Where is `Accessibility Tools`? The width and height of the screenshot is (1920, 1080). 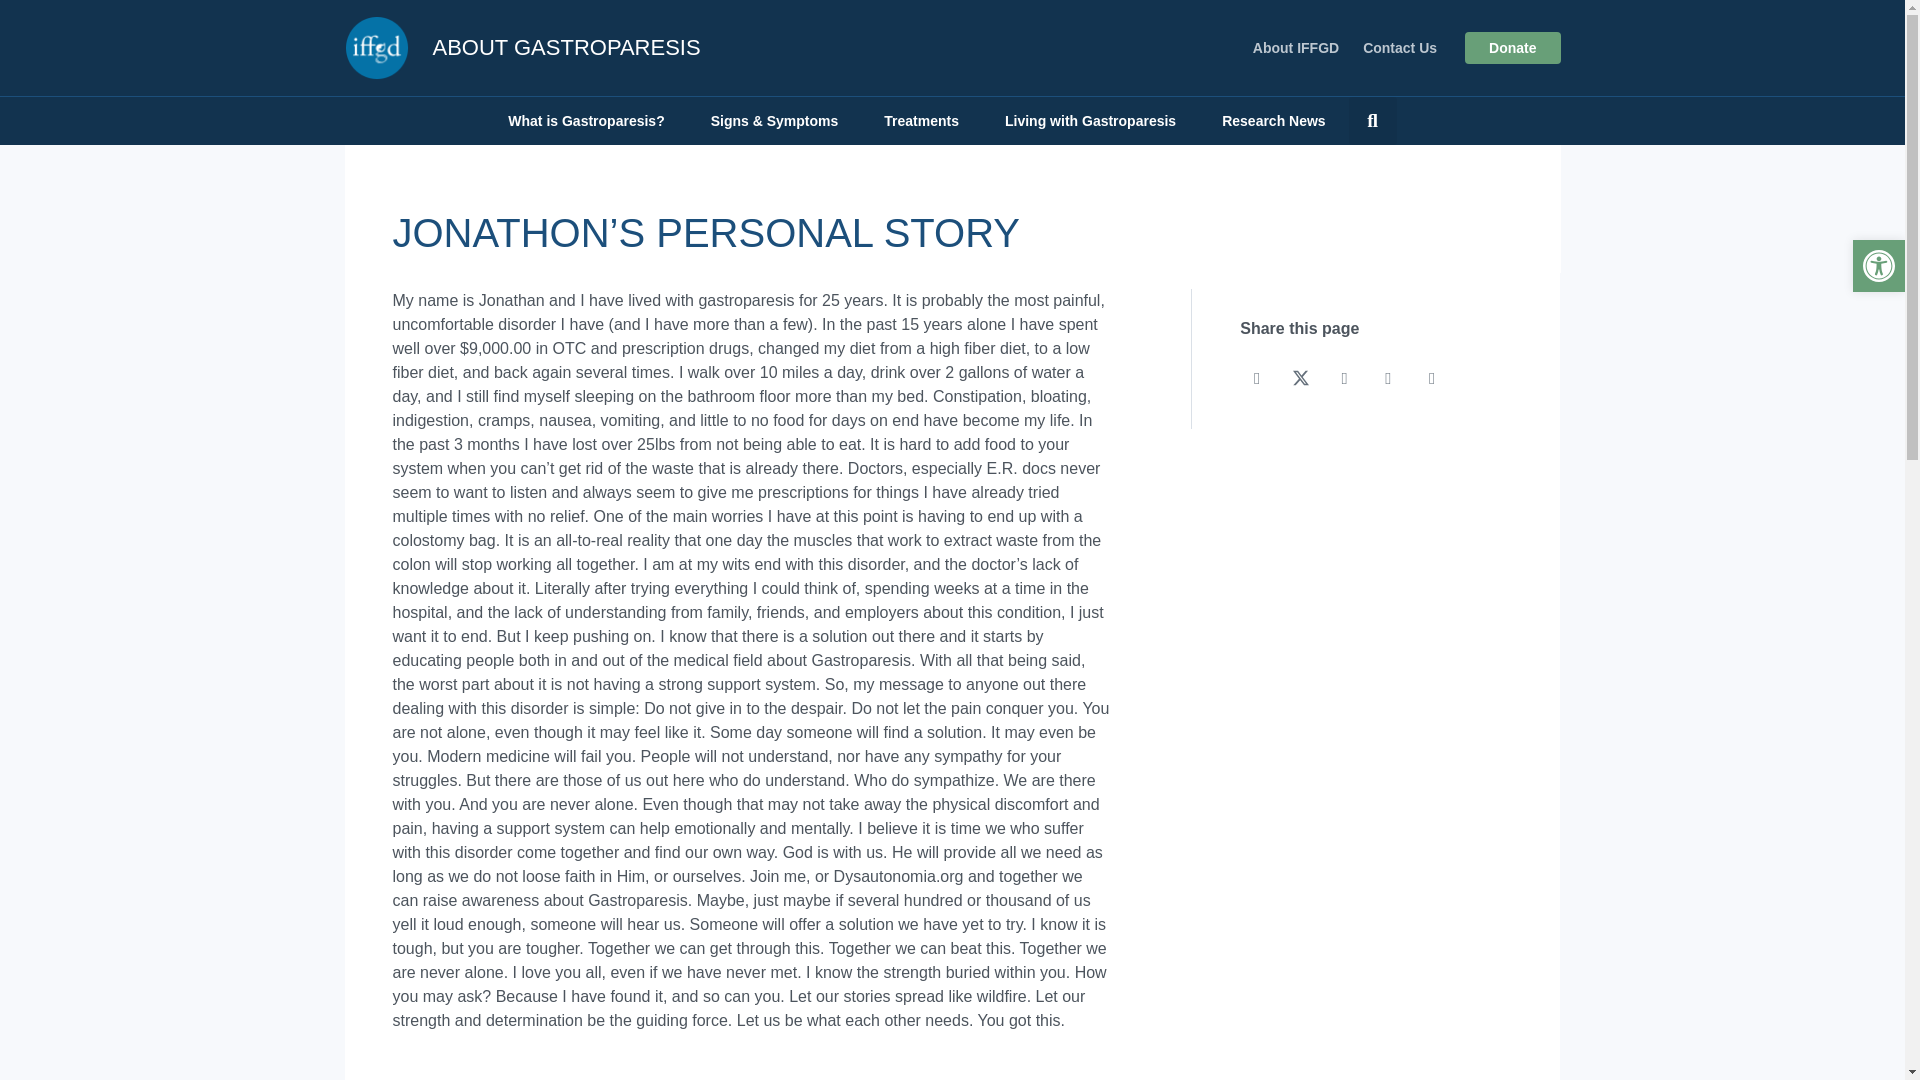 Accessibility Tools is located at coordinates (1878, 265).